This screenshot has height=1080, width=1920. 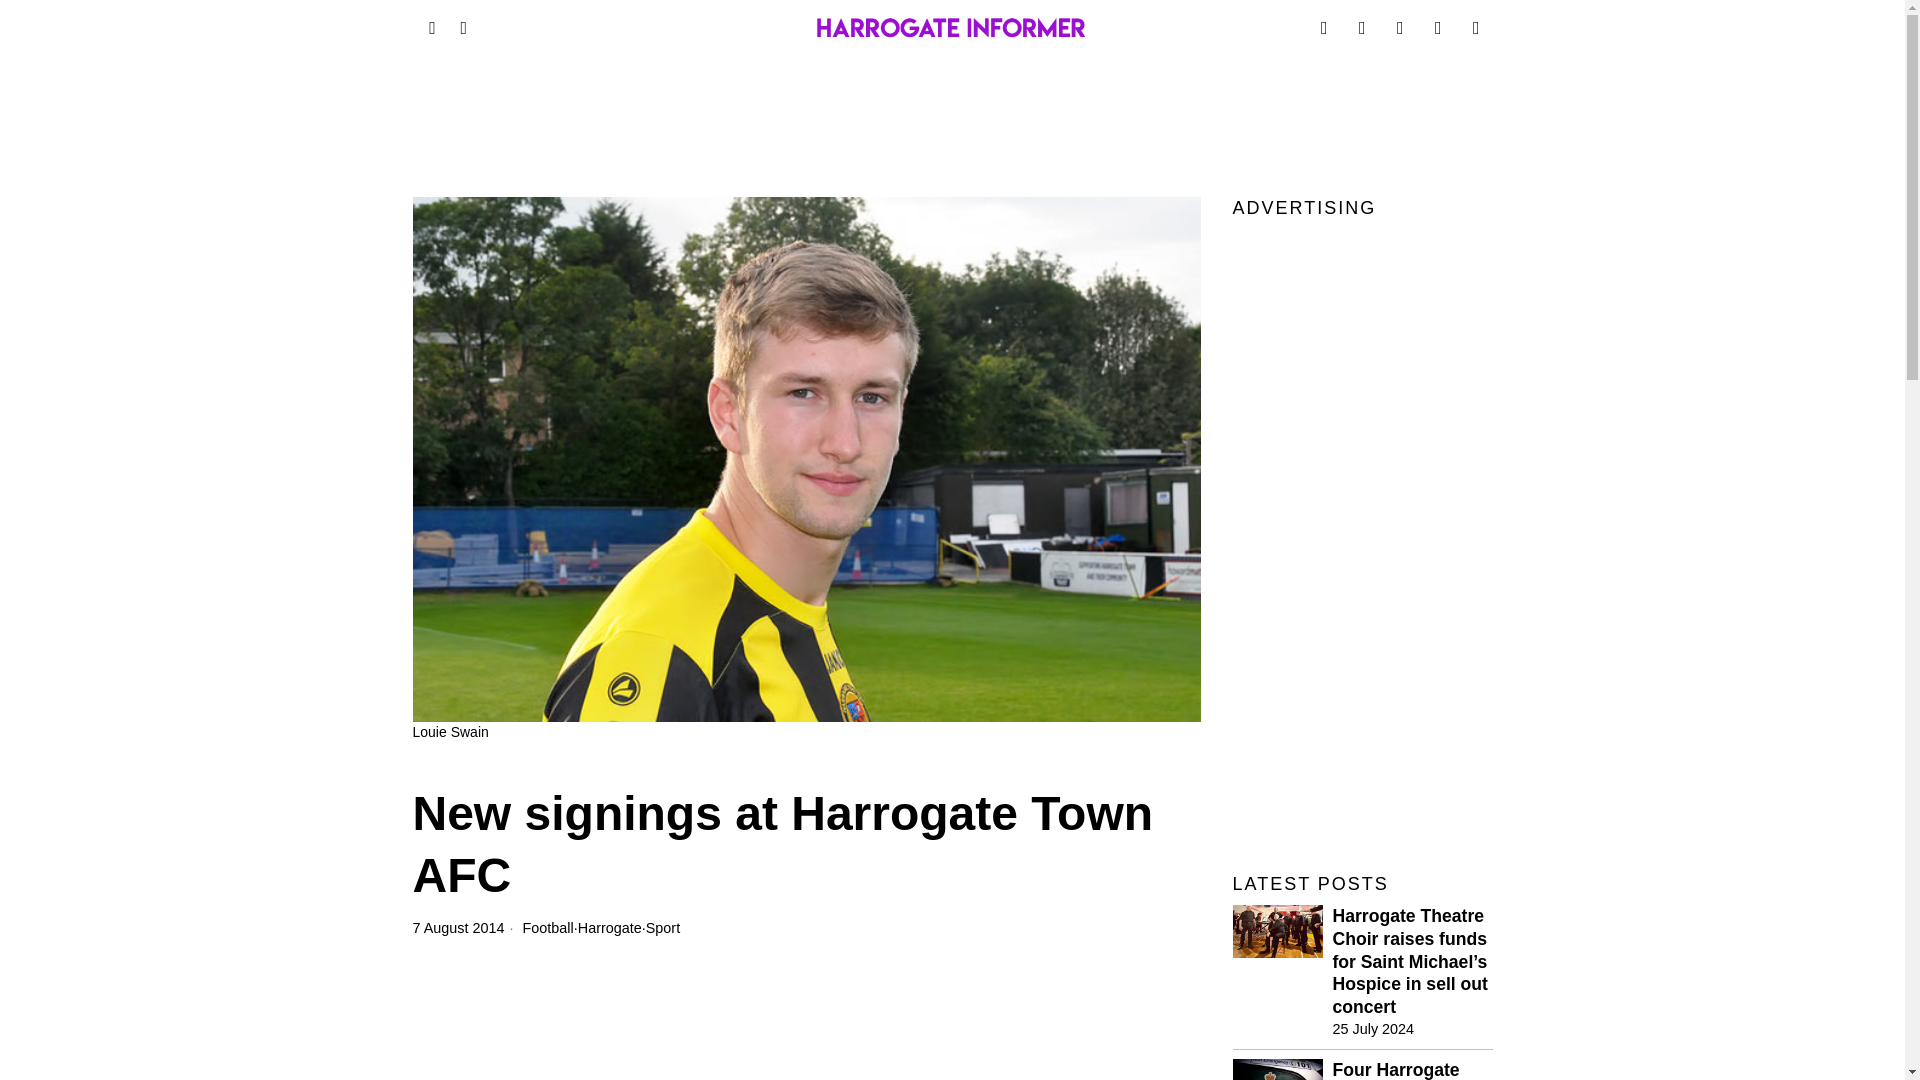 I want to click on Football, so click(x=548, y=928).